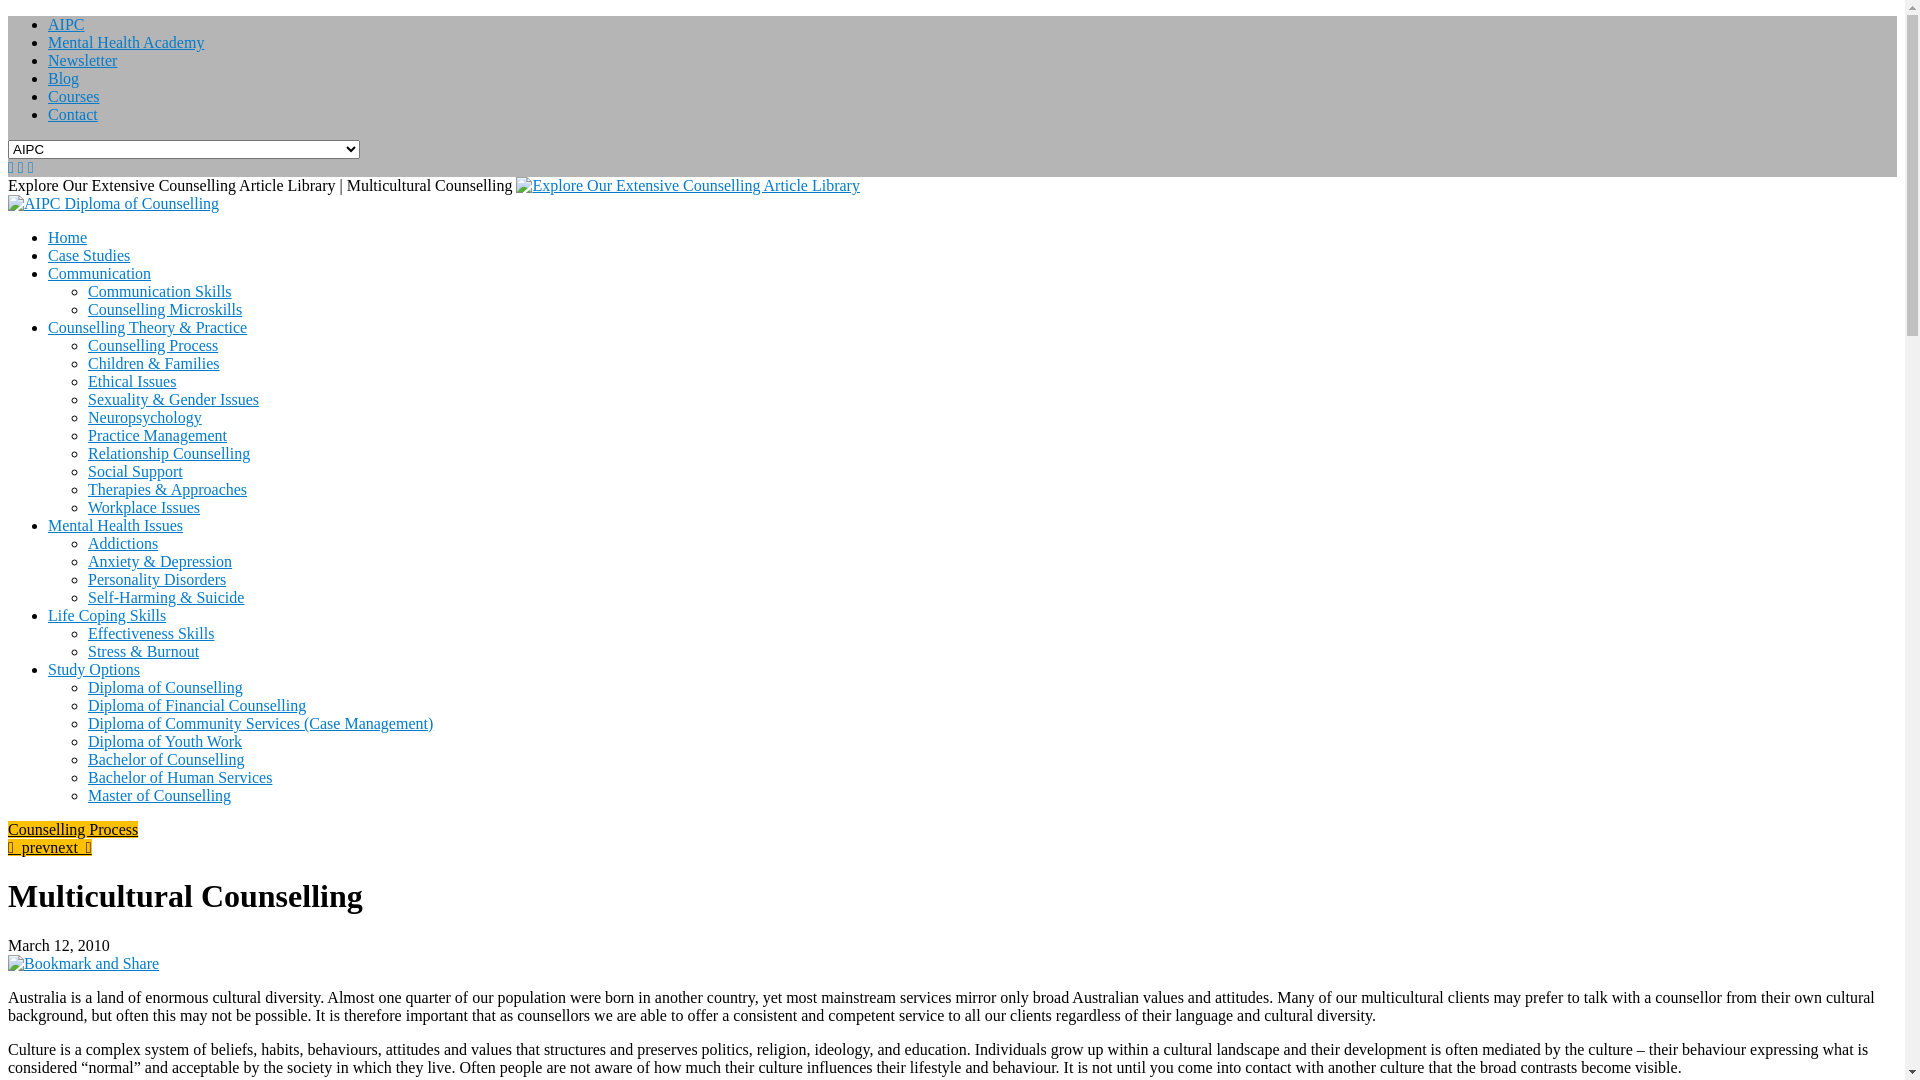 This screenshot has height=1080, width=1920. Describe the element at coordinates (82, 60) in the screenshot. I see `Newsletter` at that location.